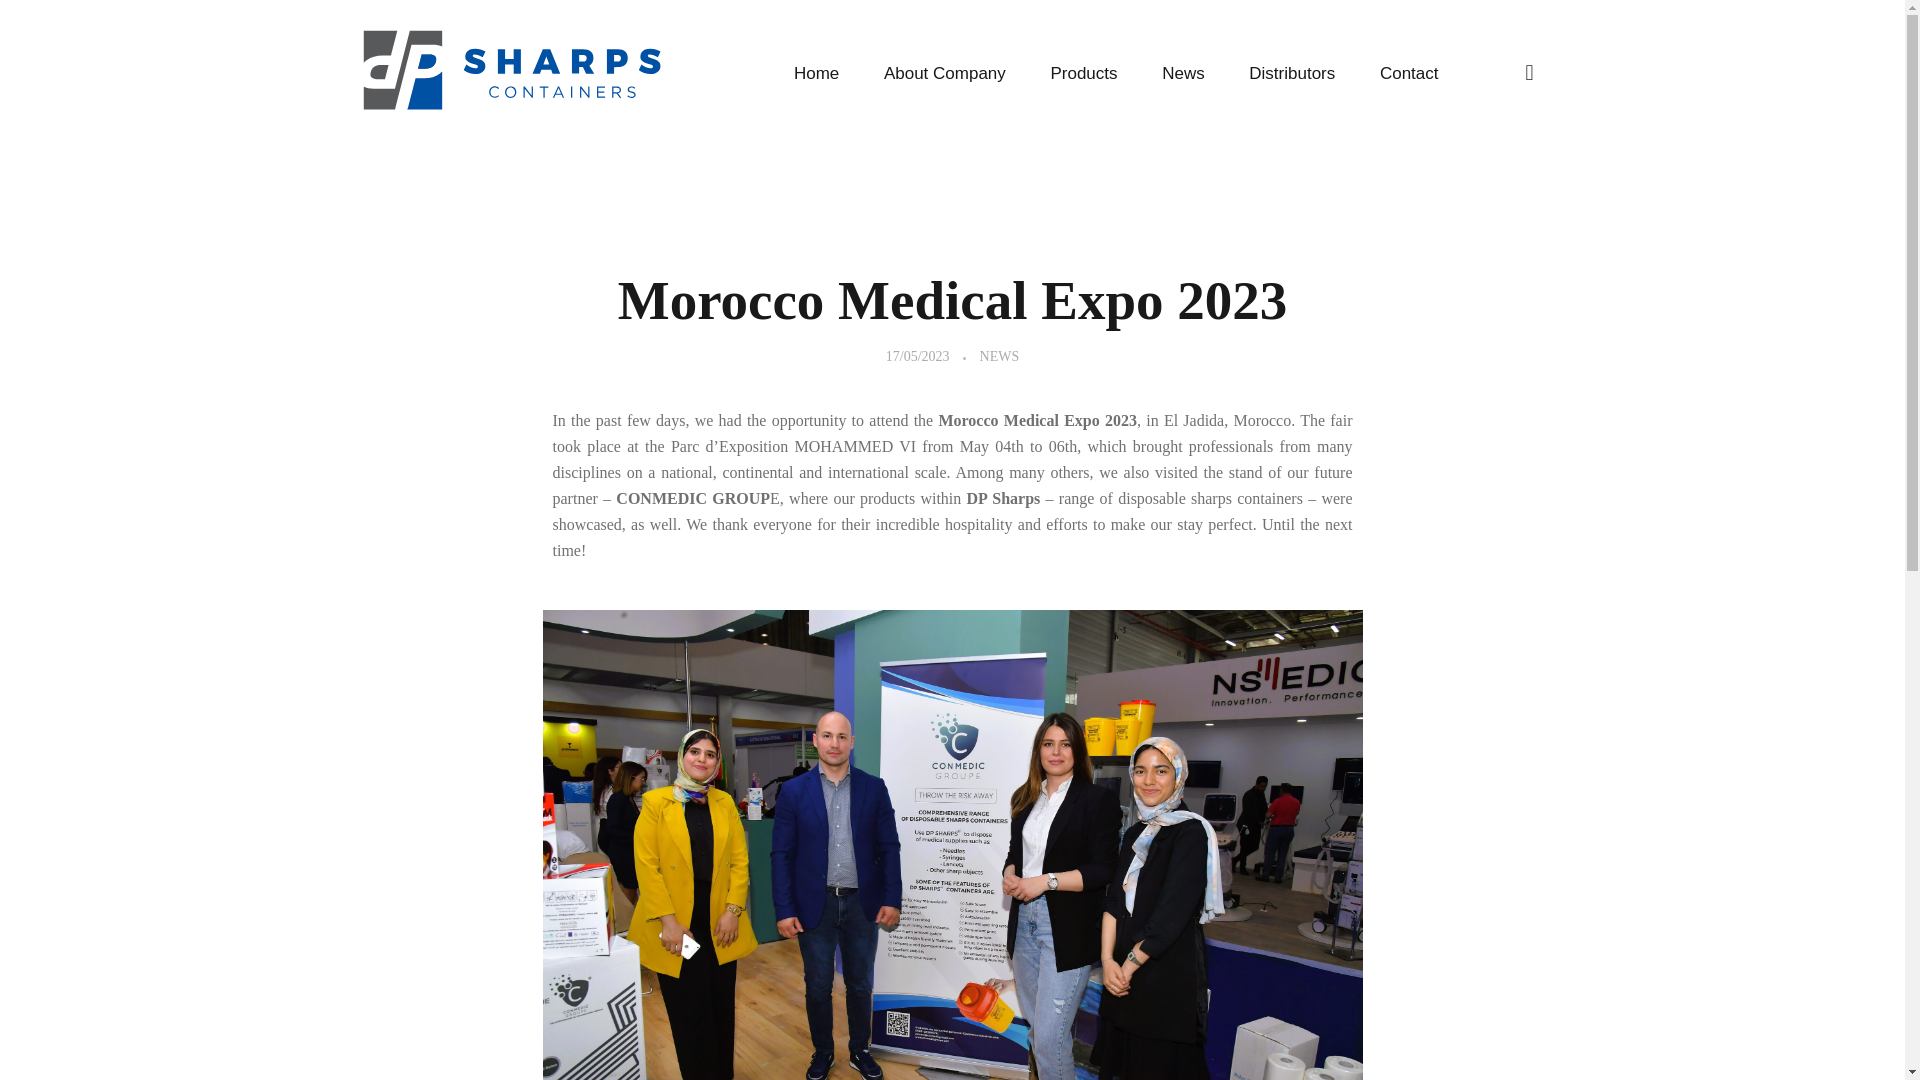 Image resolution: width=1920 pixels, height=1080 pixels. Describe the element at coordinates (1084, 74) in the screenshot. I see `Products` at that location.